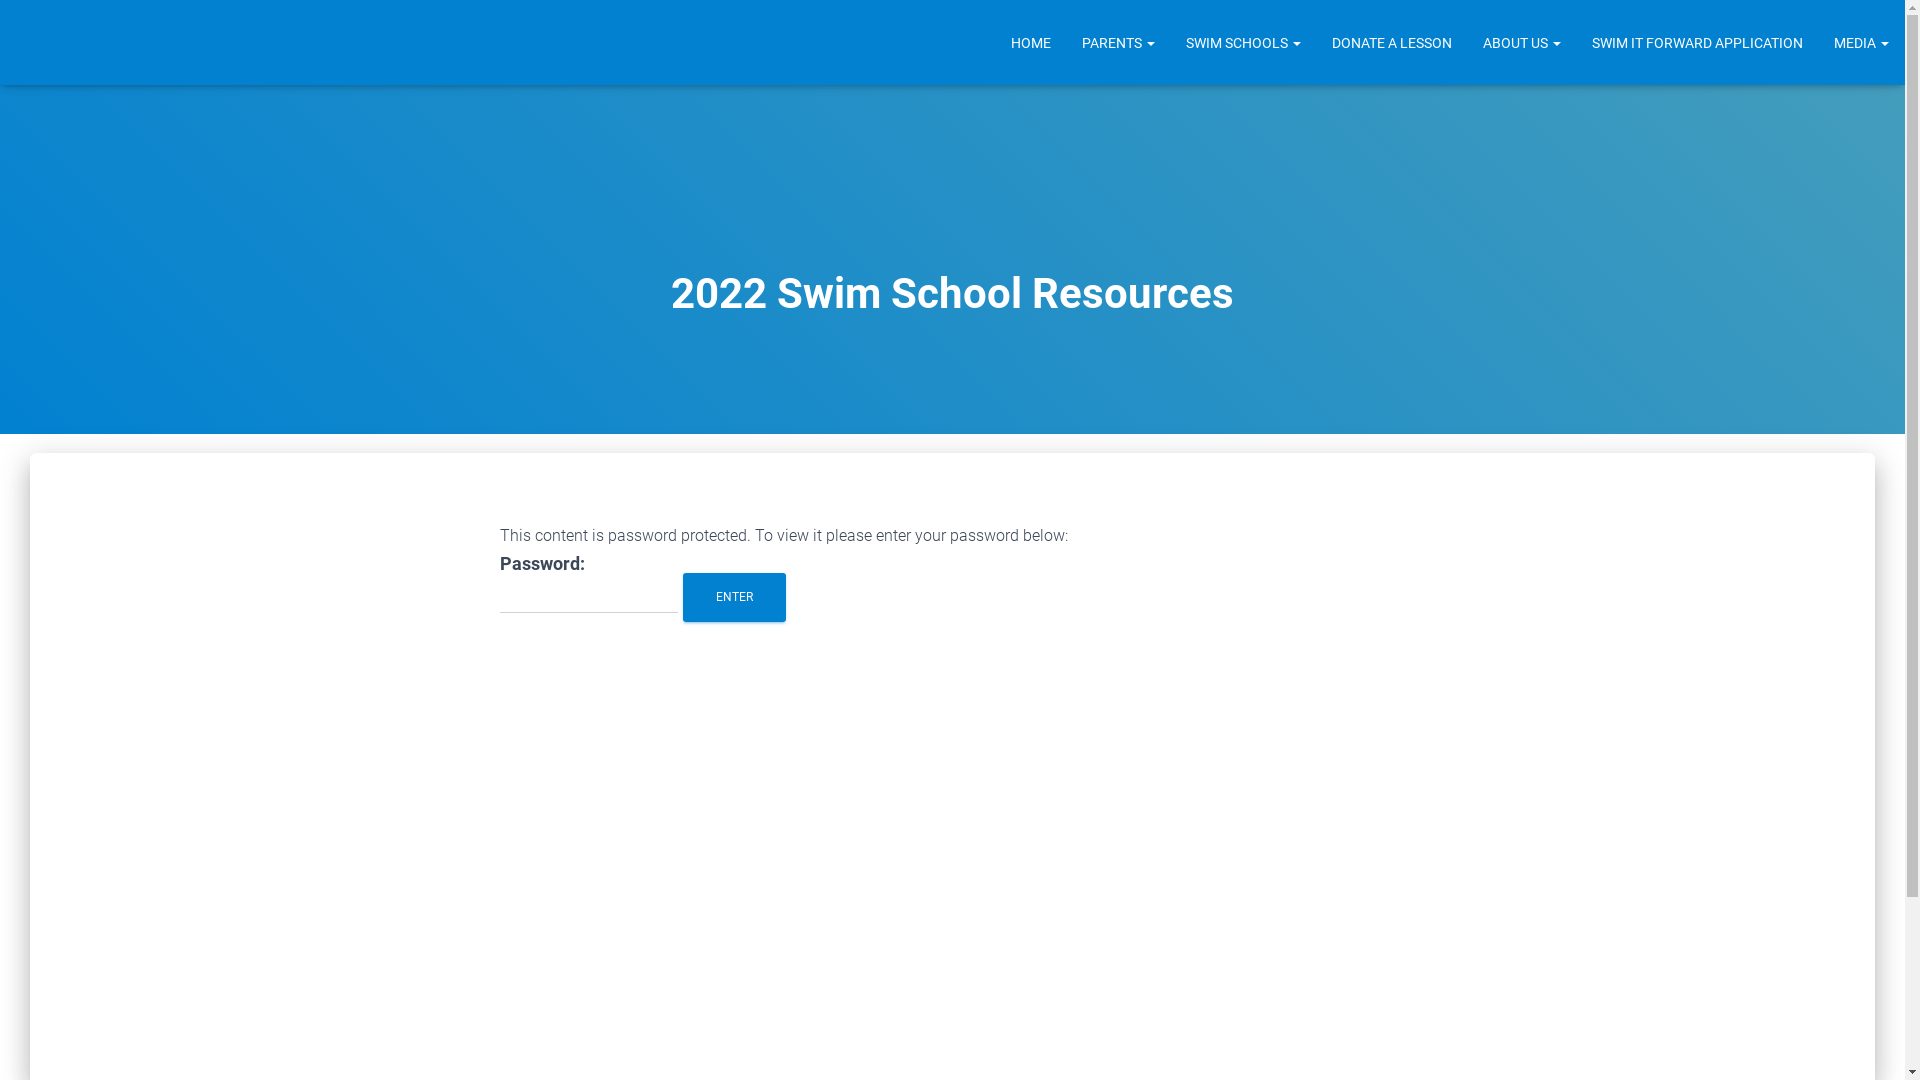 This screenshot has width=1920, height=1080. What do you see at coordinates (1390, 43) in the screenshot?
I see `DONATE A LESSON` at bounding box center [1390, 43].